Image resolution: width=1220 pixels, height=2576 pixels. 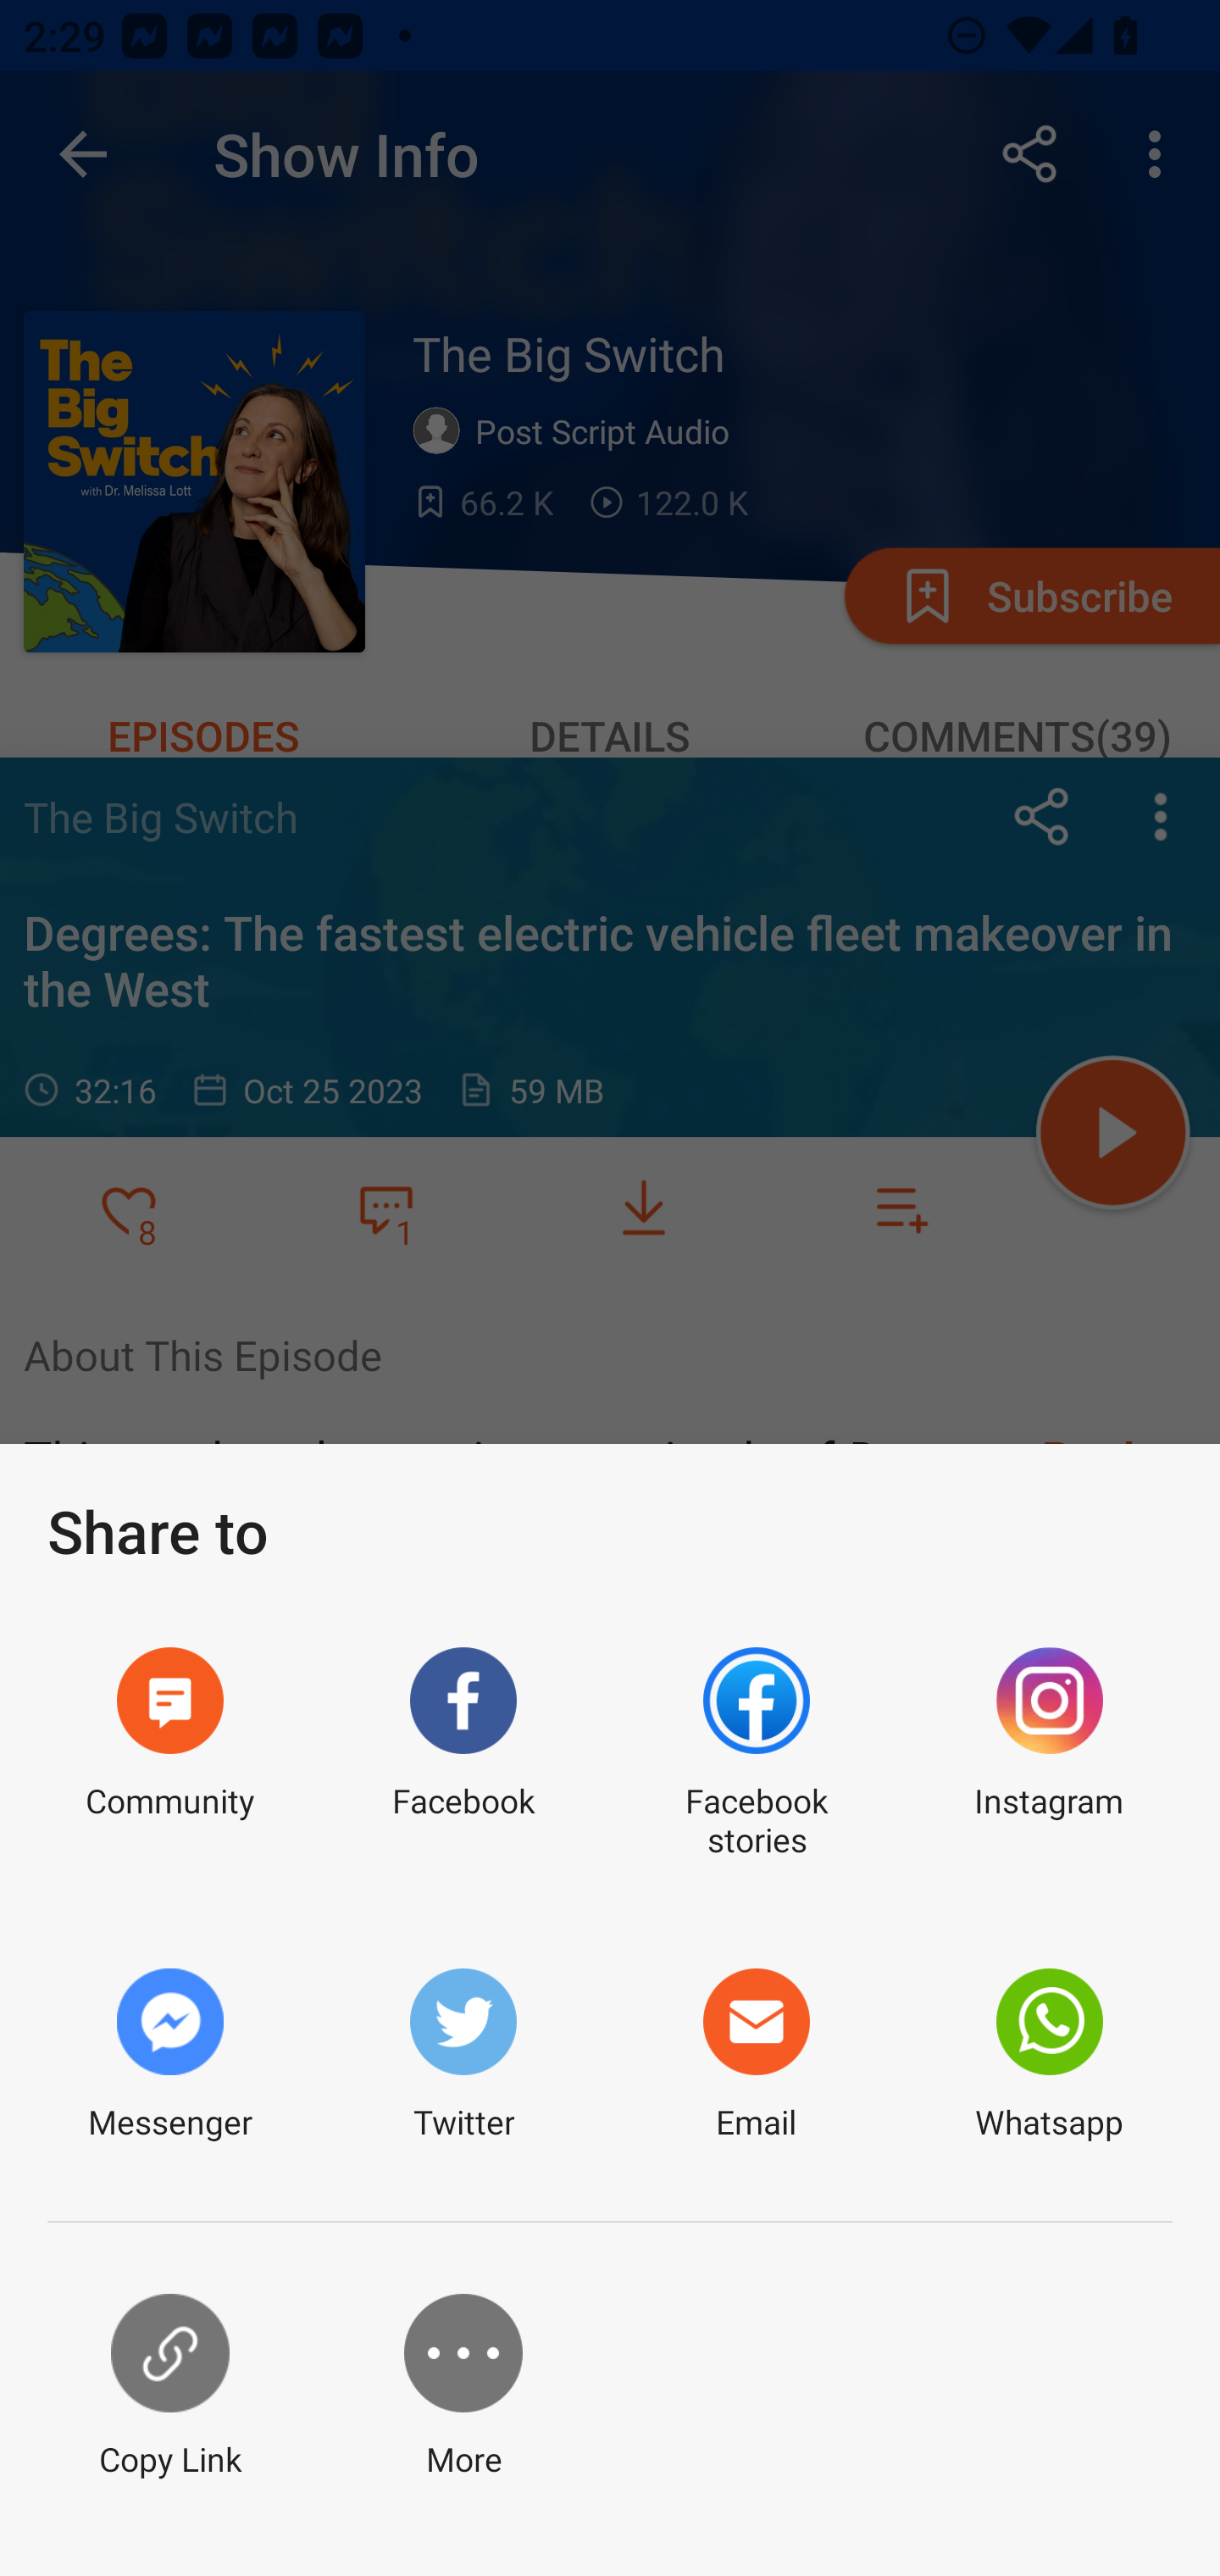 I want to click on Facebook stories, so click(x=756, y=1754).